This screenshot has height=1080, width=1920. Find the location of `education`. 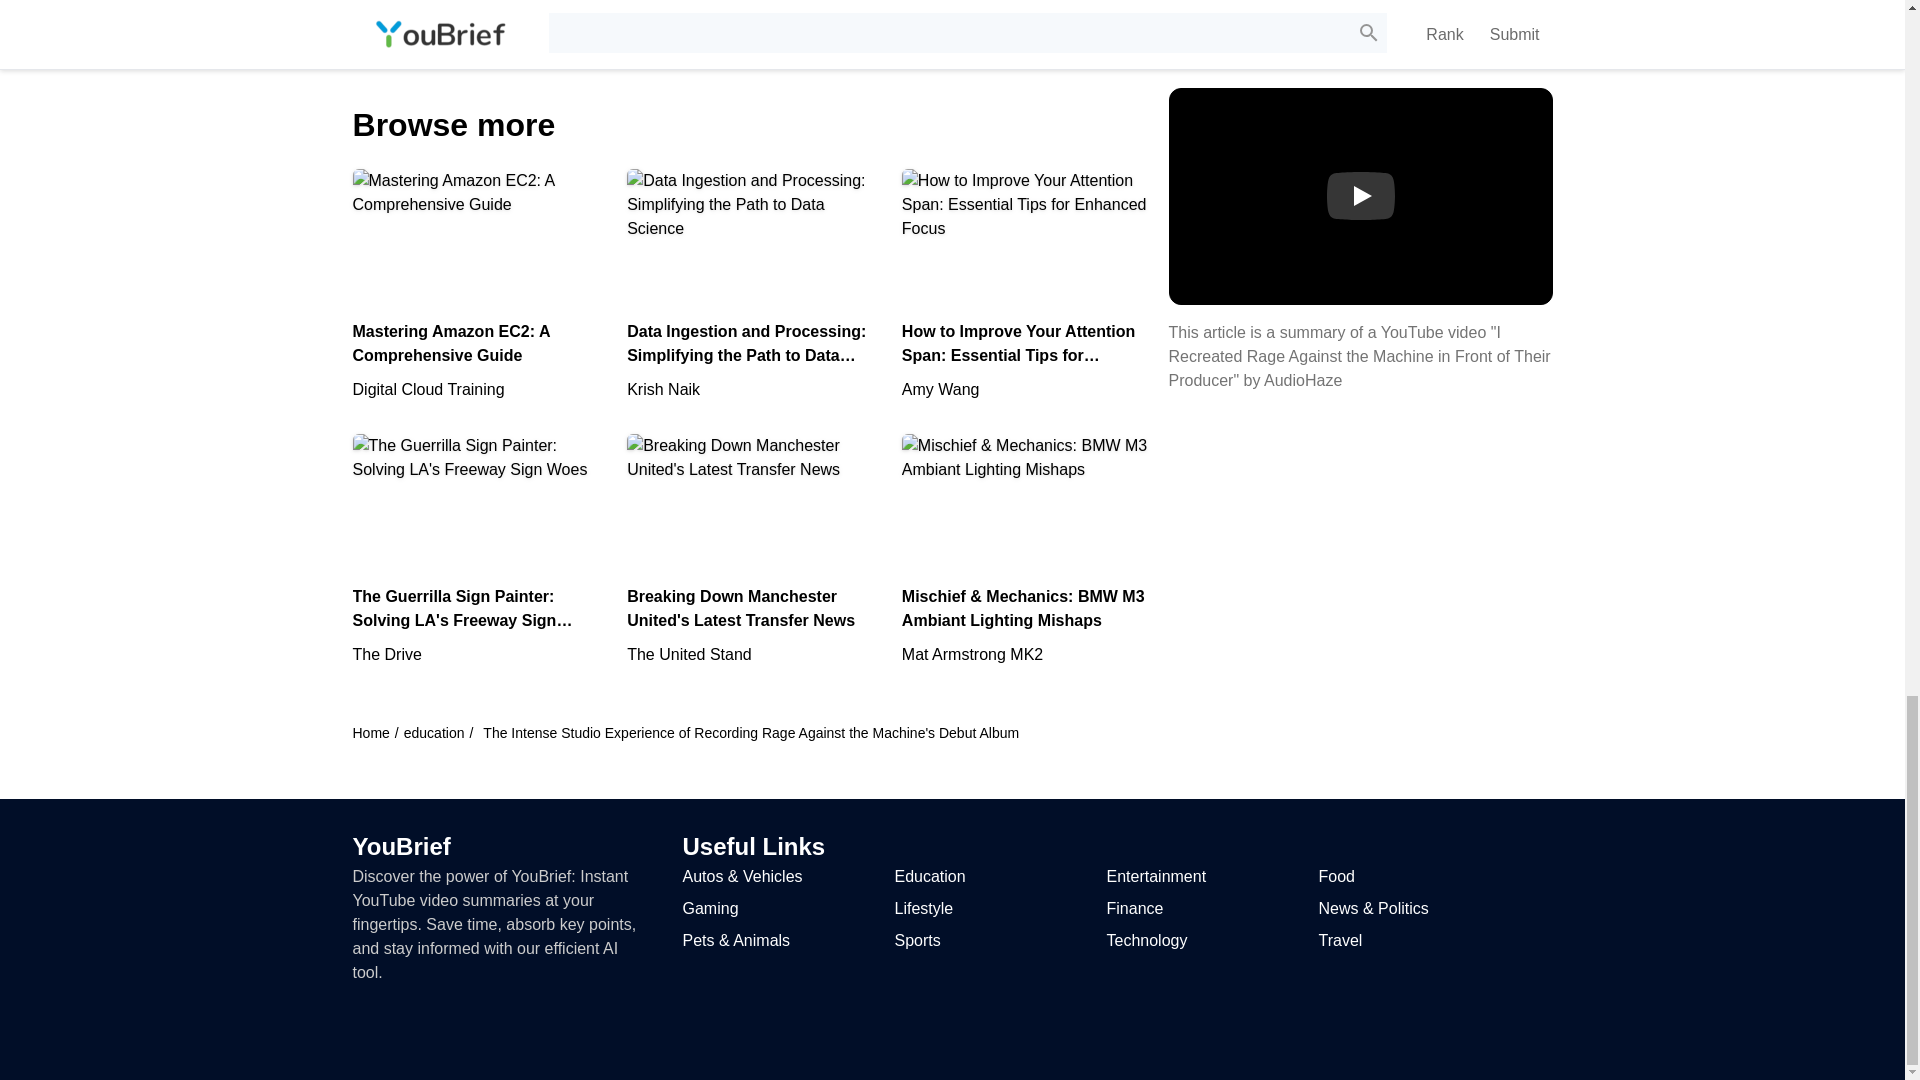

education is located at coordinates (434, 732).